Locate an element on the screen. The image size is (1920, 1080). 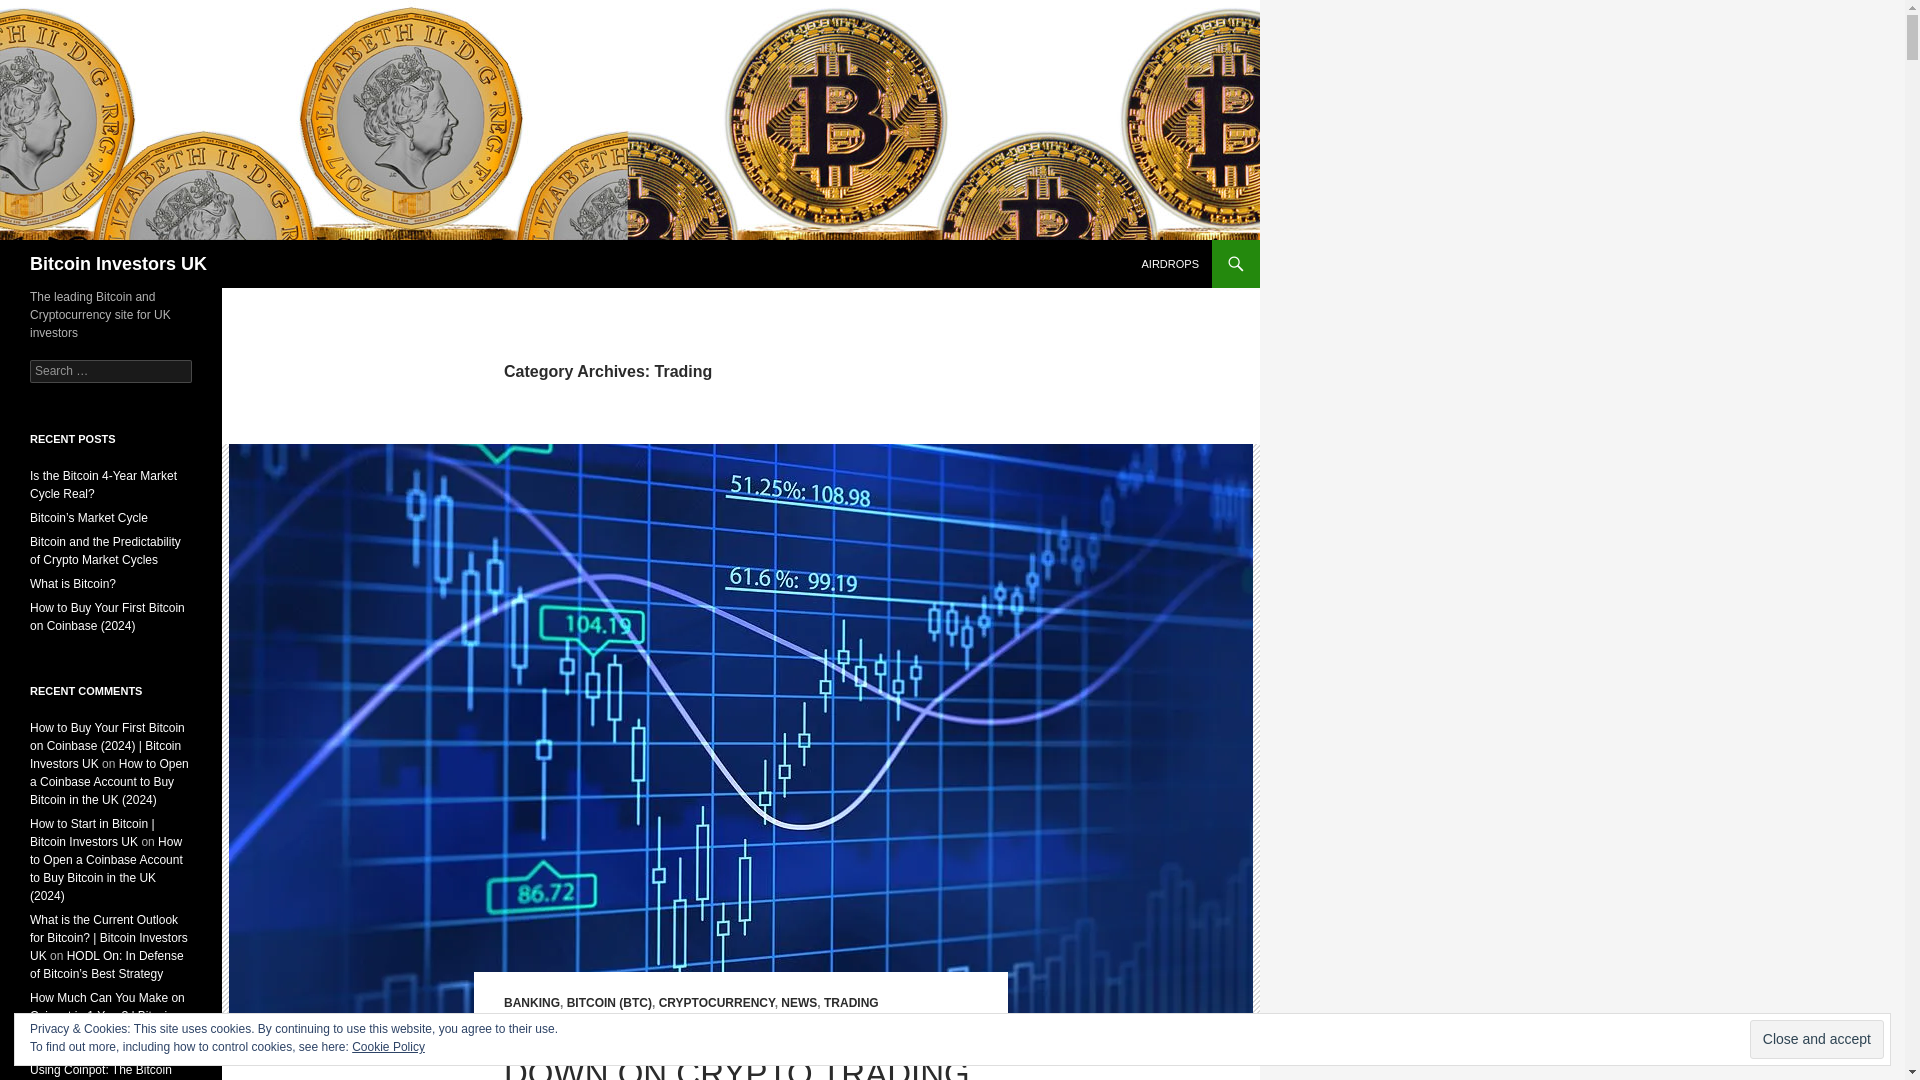
Close and accept is located at coordinates (1816, 1039).